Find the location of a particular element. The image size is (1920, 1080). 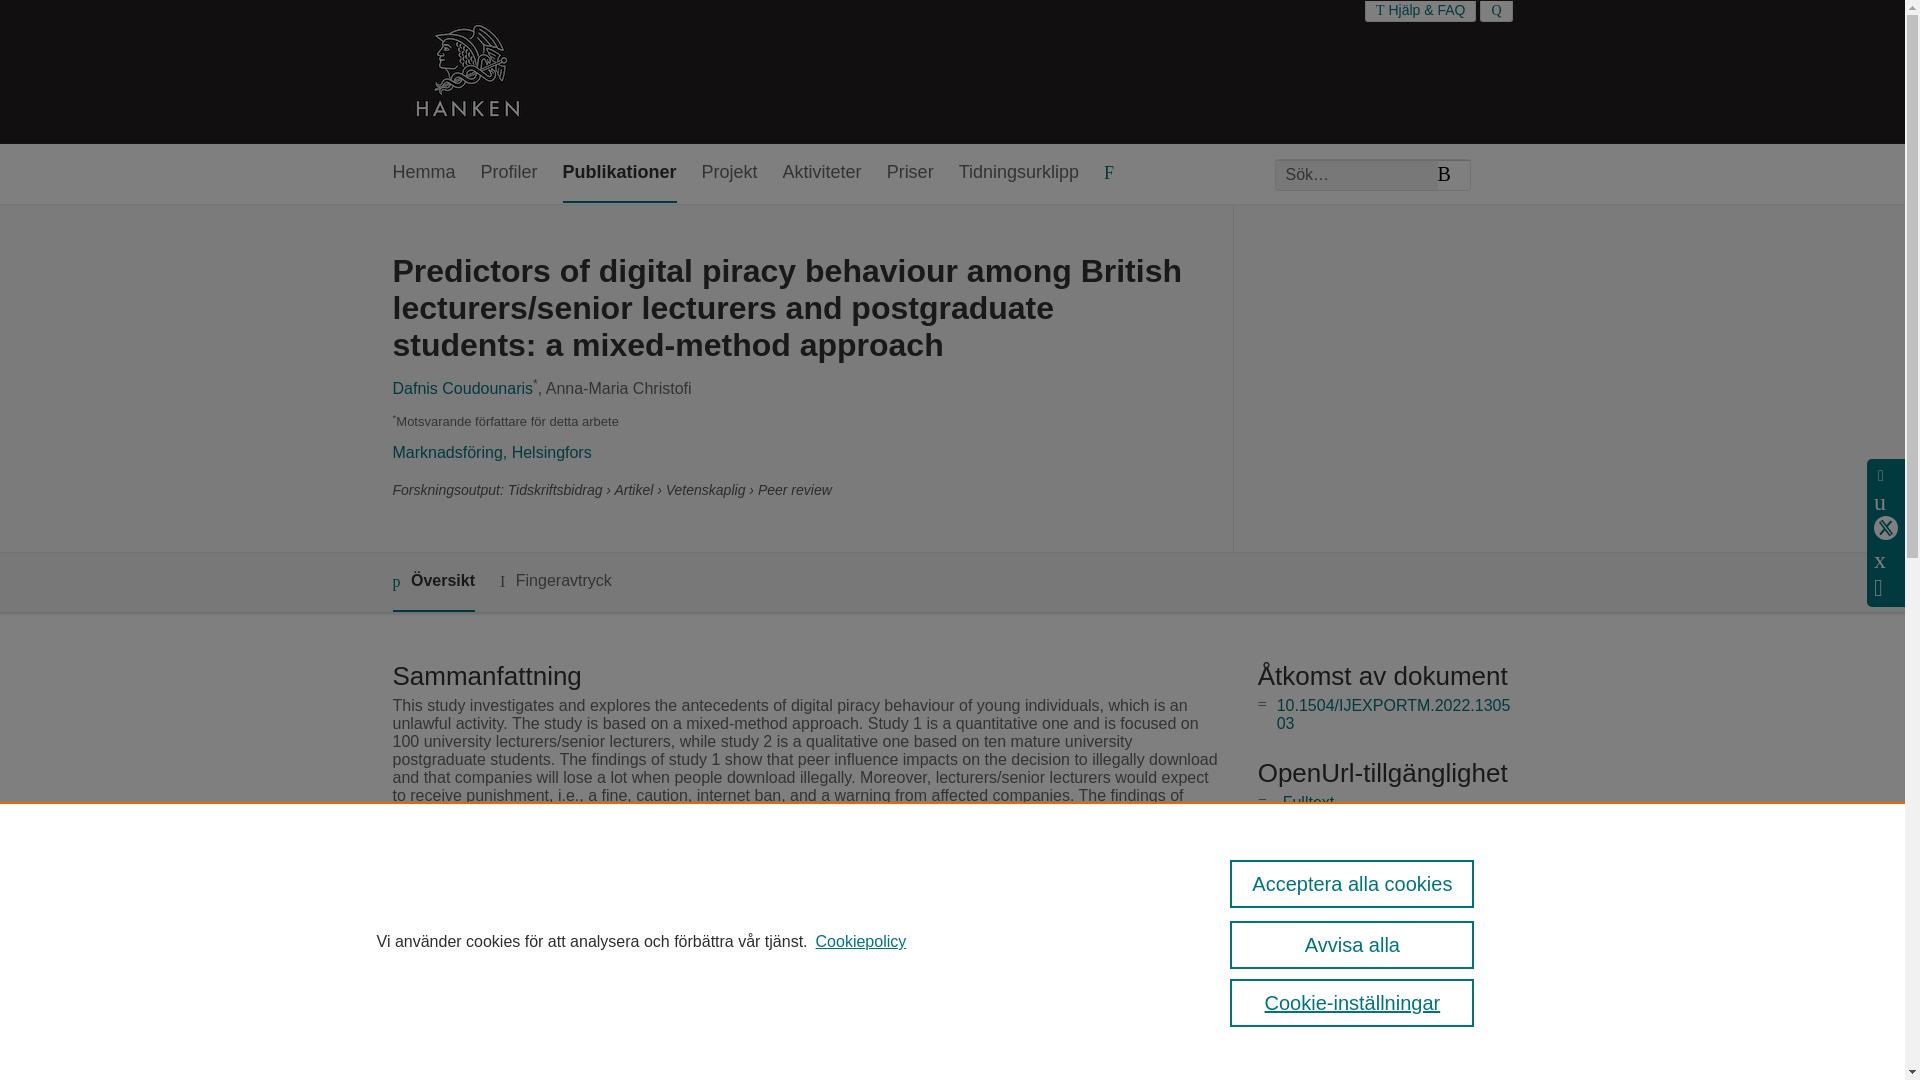

Profiler is located at coordinates (509, 173).